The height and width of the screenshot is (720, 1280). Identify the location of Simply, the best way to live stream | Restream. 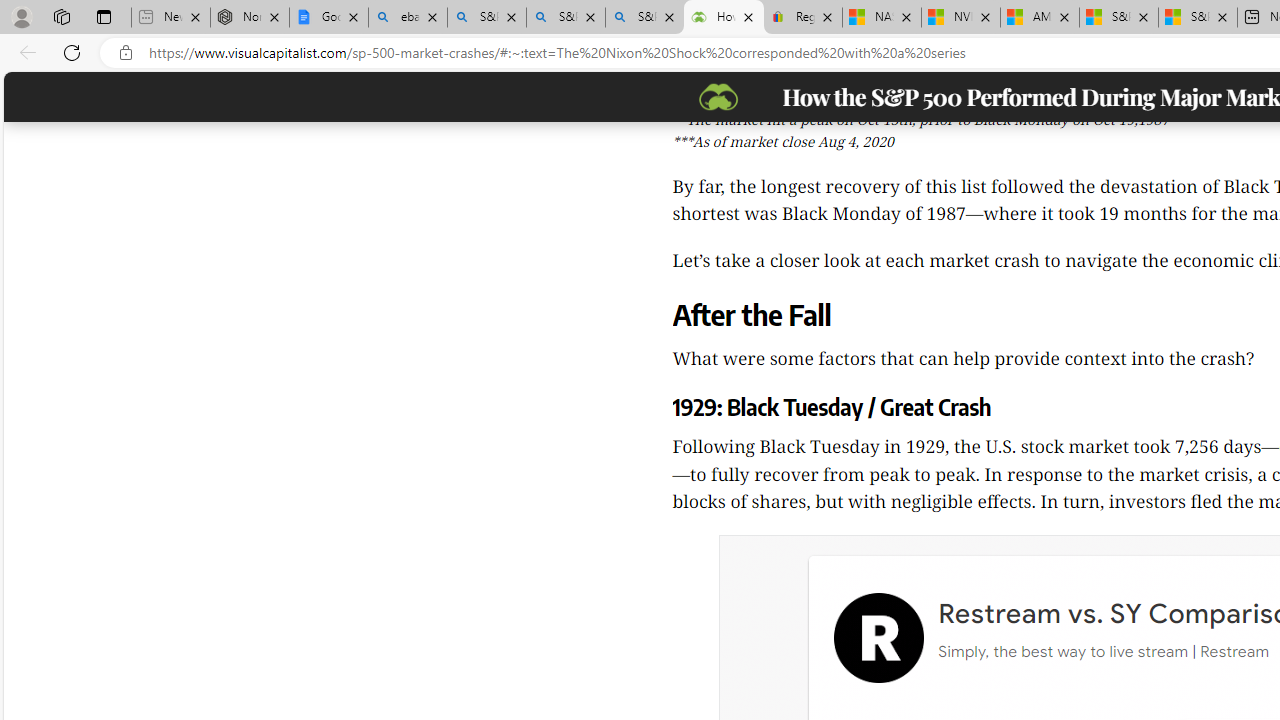
(1102, 652).